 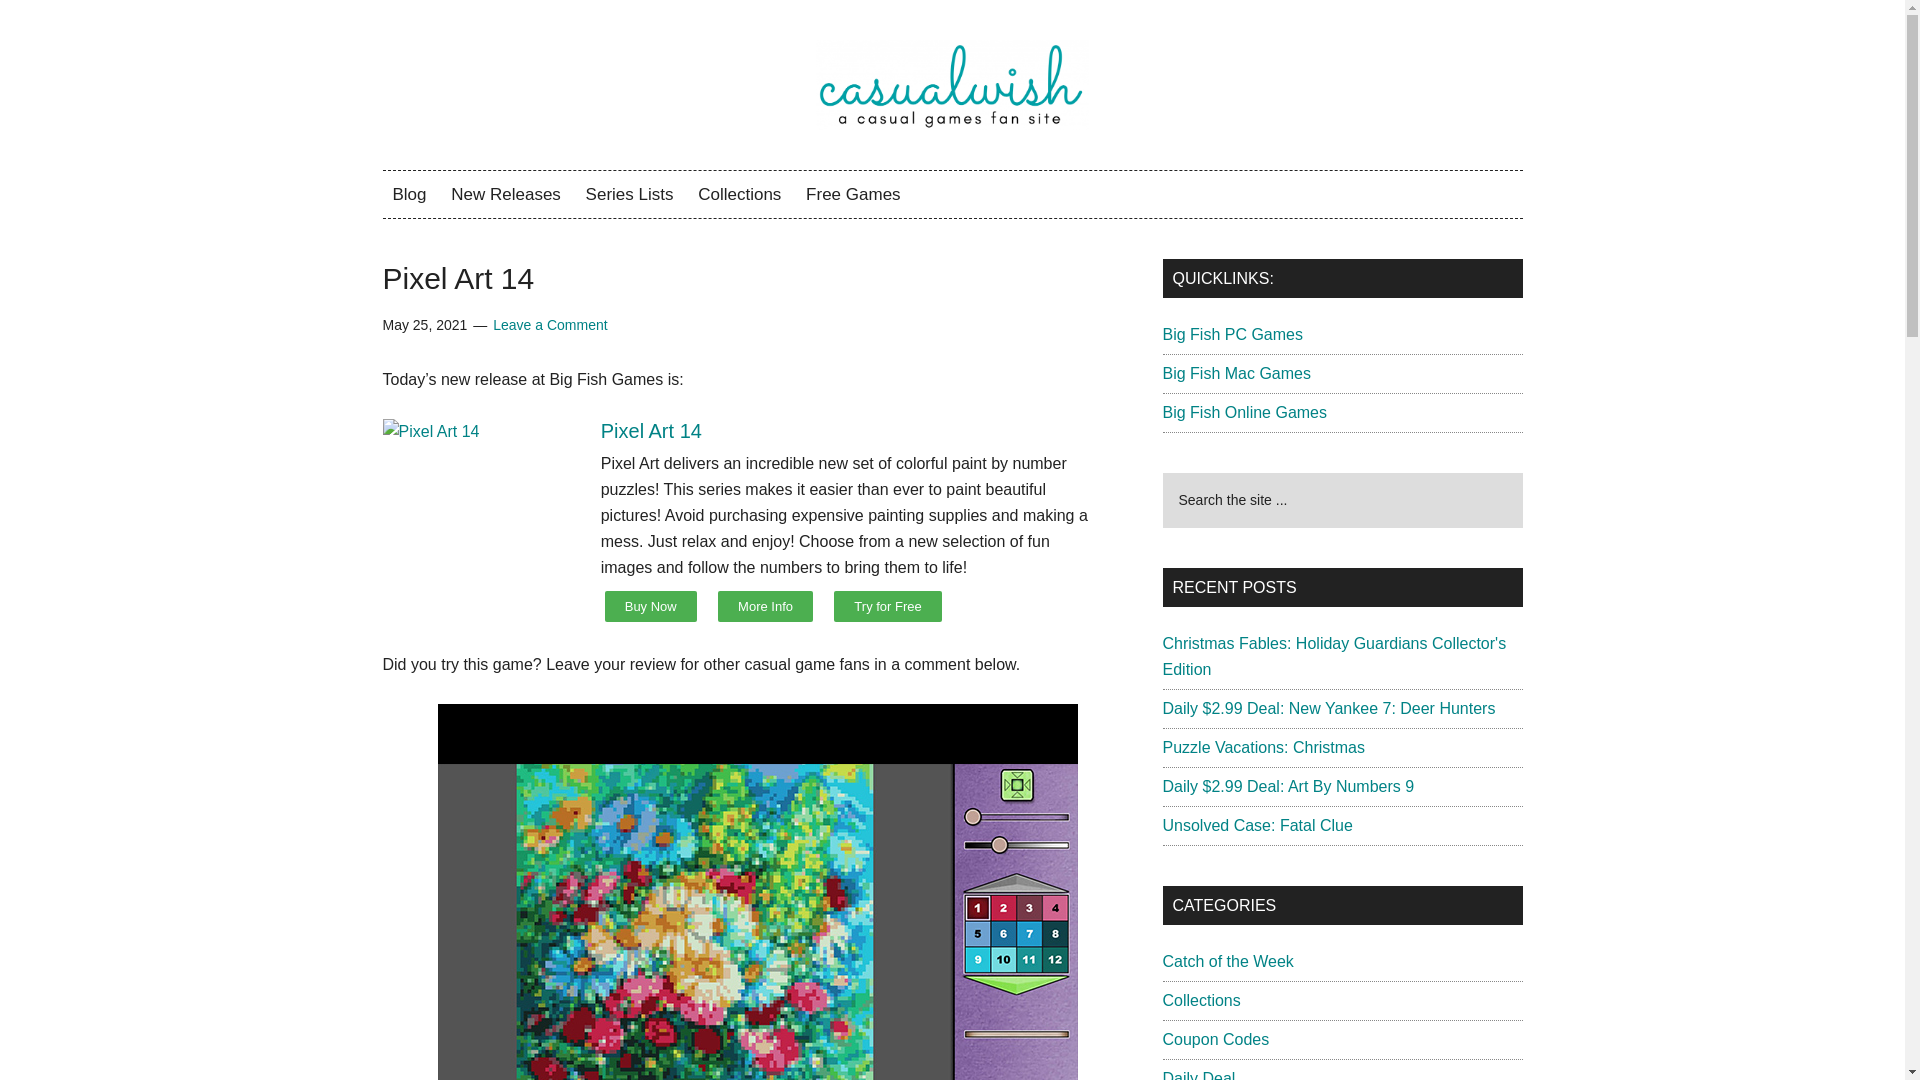 What do you see at coordinates (550, 324) in the screenshot?
I see `Leave a Comment` at bounding box center [550, 324].